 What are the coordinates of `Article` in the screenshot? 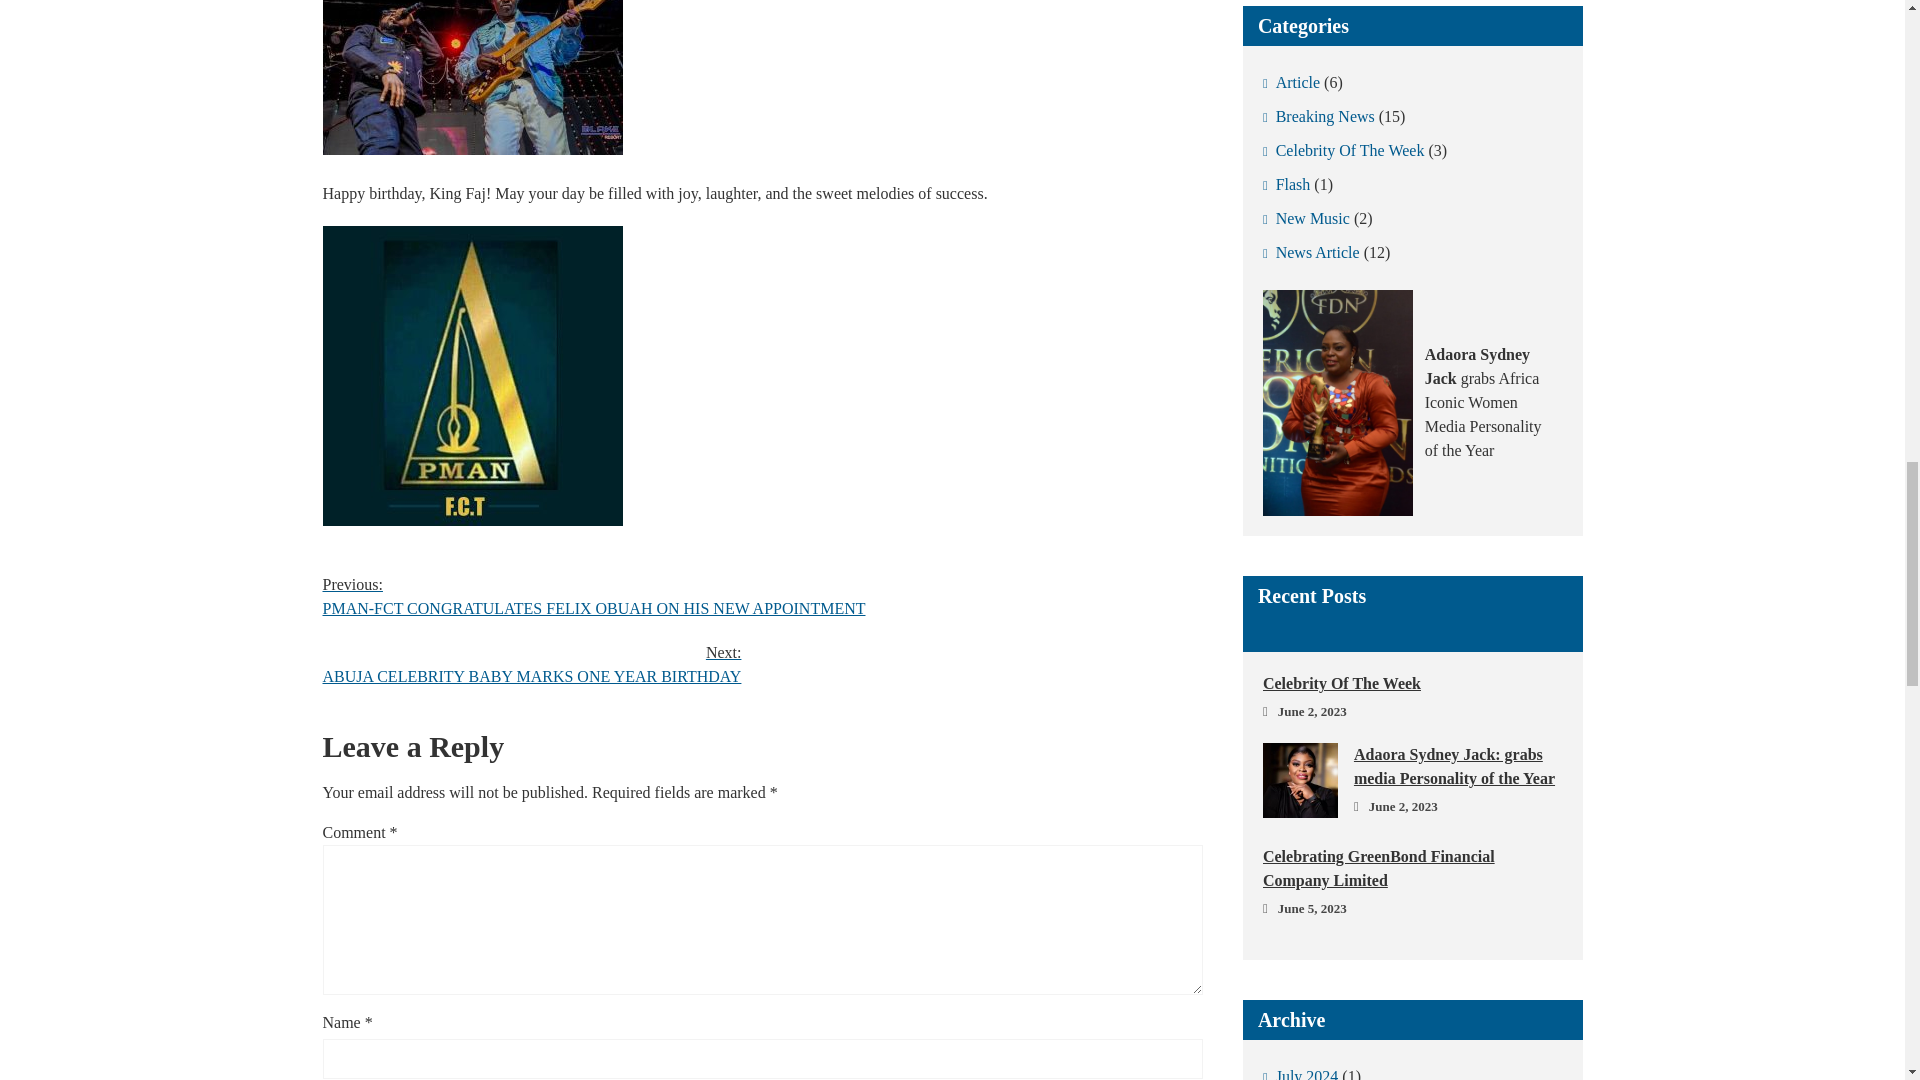 It's located at (1292, 82).